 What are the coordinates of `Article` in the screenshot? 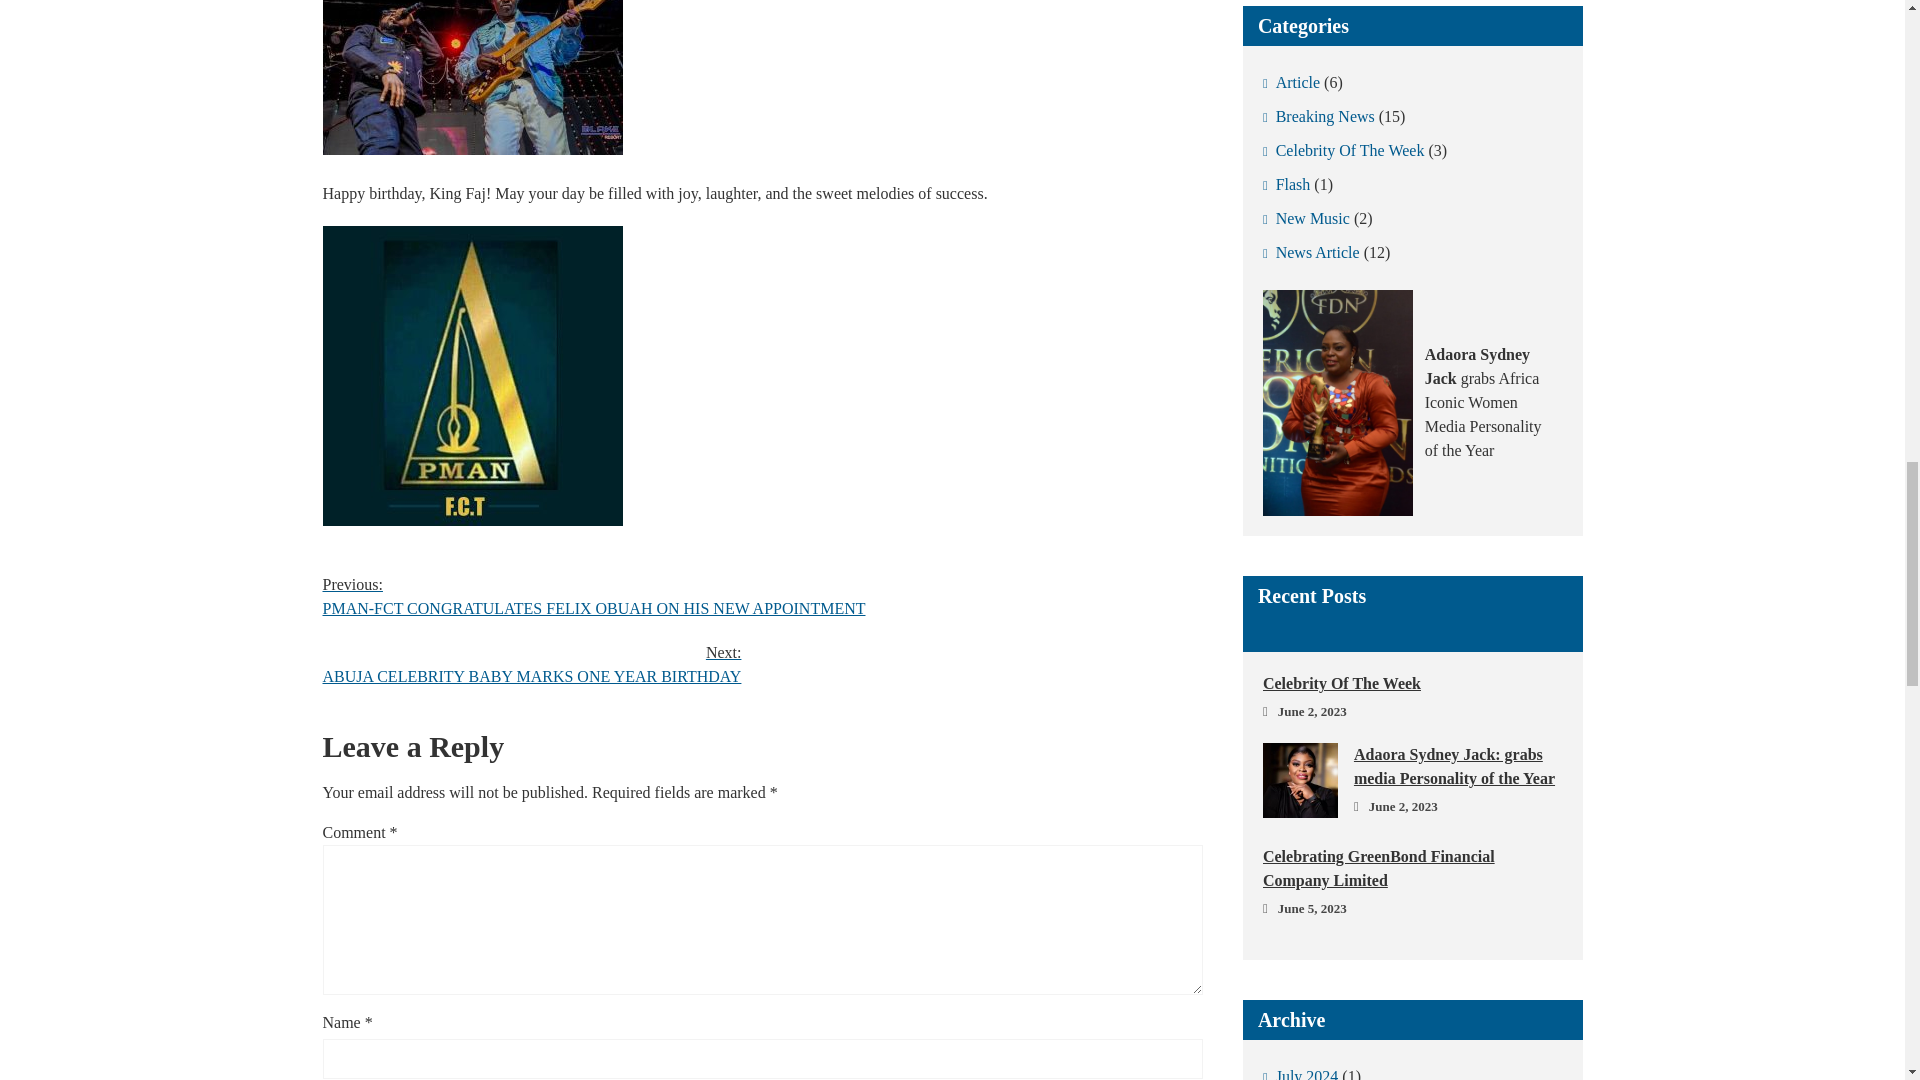 It's located at (1292, 82).